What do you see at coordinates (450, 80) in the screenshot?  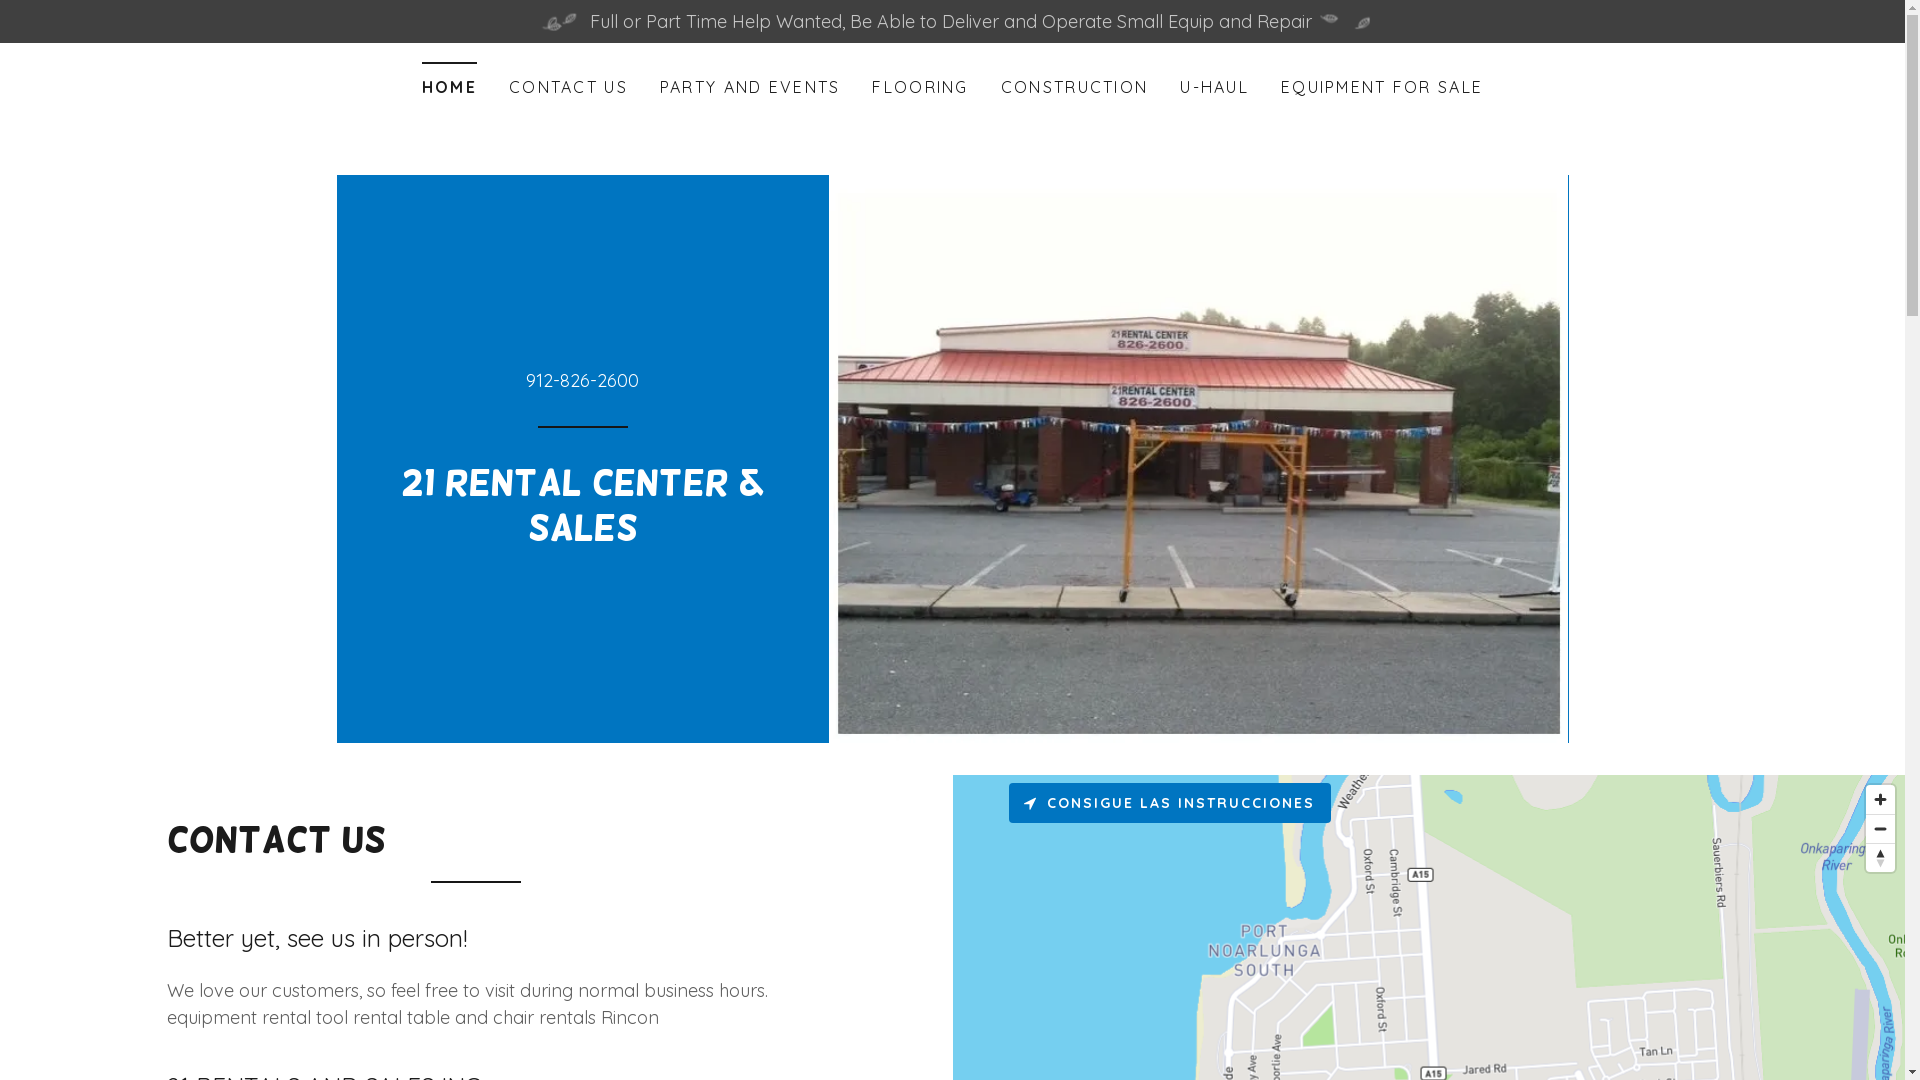 I see `HOME` at bounding box center [450, 80].